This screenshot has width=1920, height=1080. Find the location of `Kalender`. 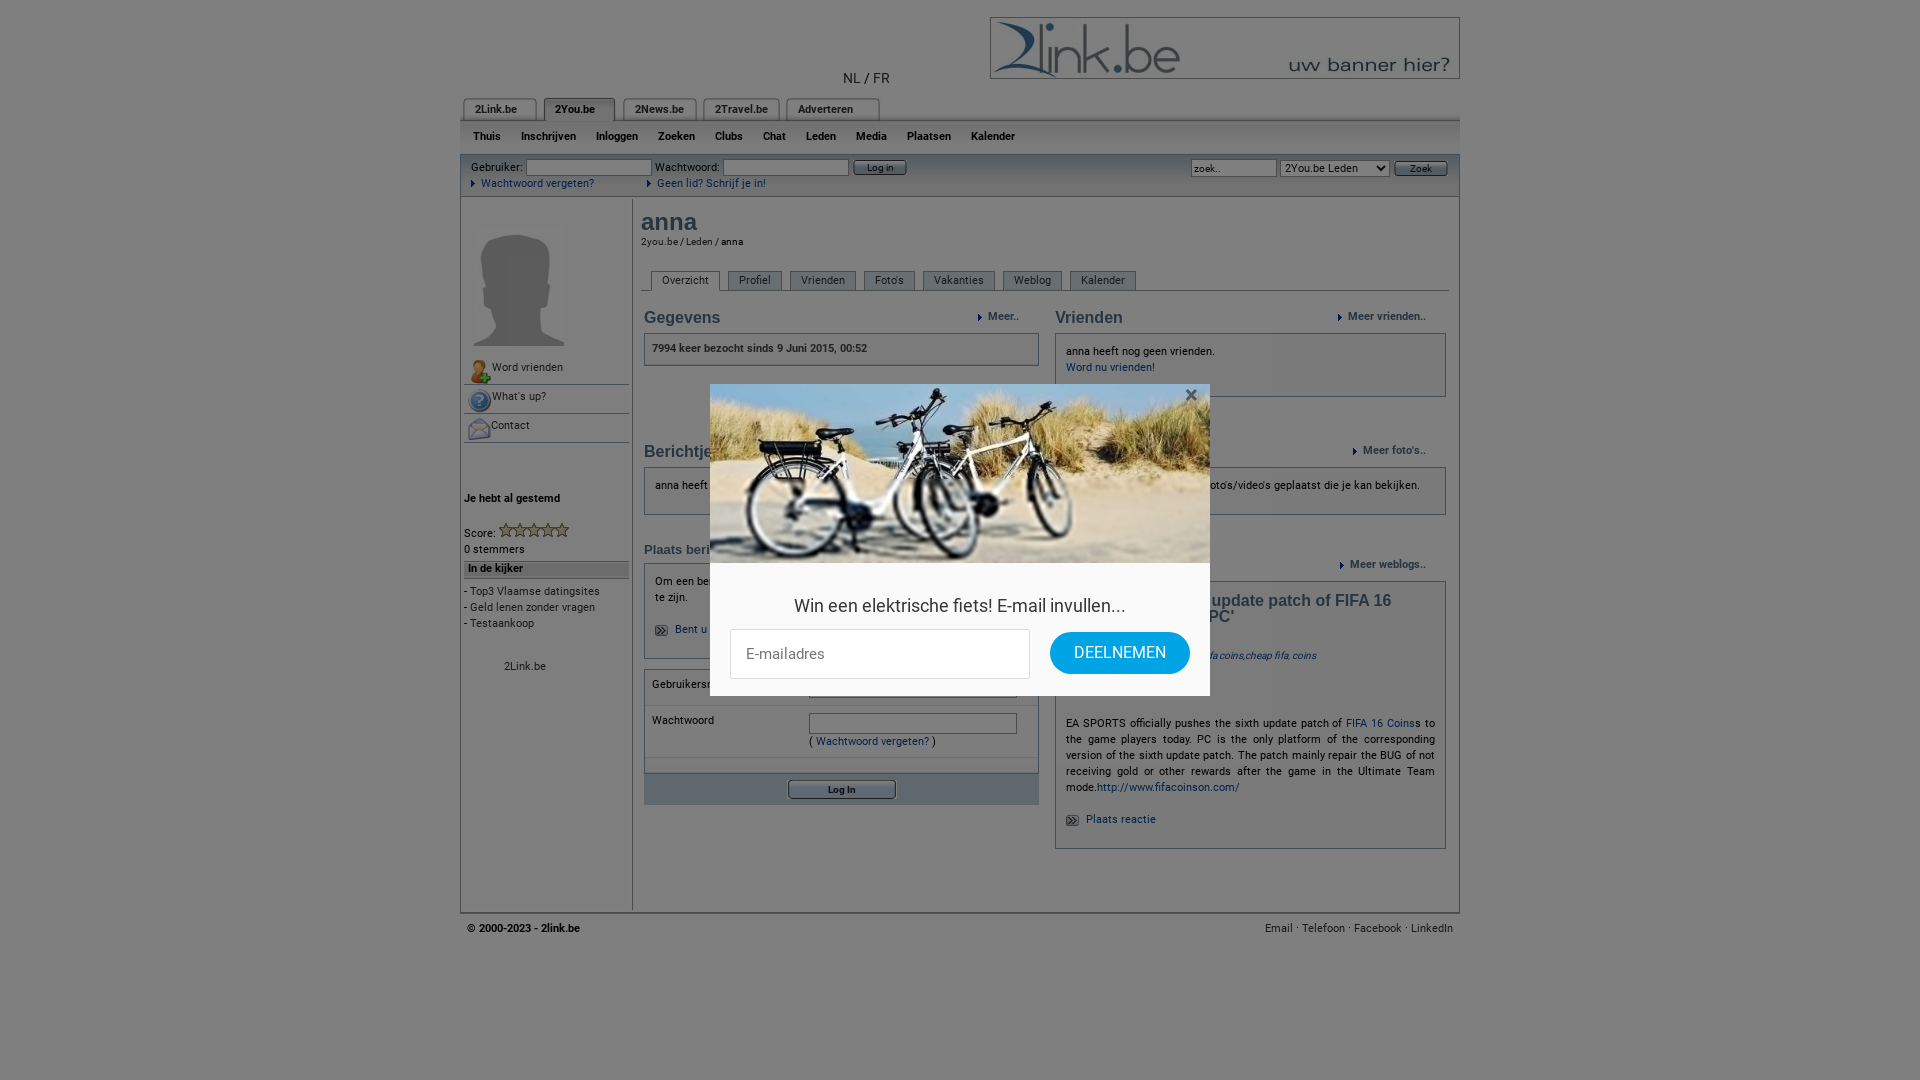

Kalender is located at coordinates (993, 136).